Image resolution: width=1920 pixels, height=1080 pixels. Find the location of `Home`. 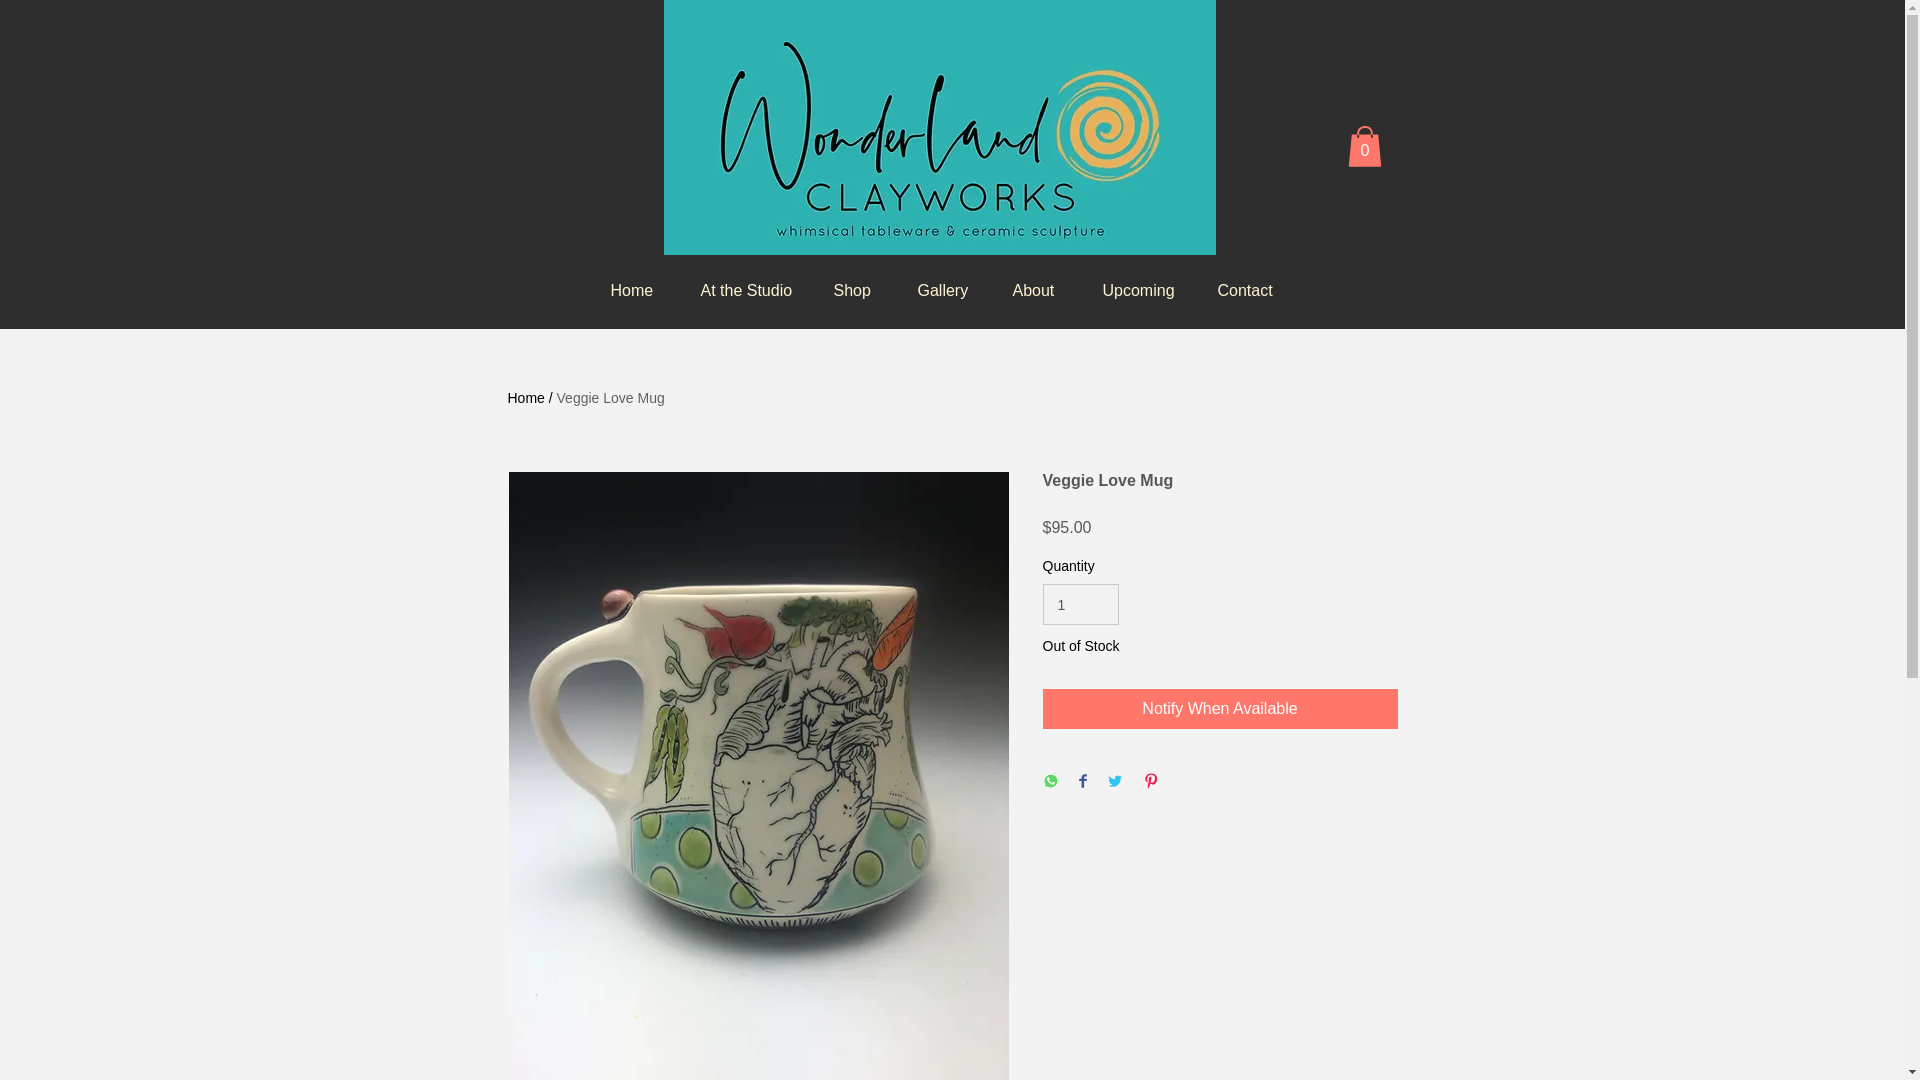

Home is located at coordinates (630, 290).